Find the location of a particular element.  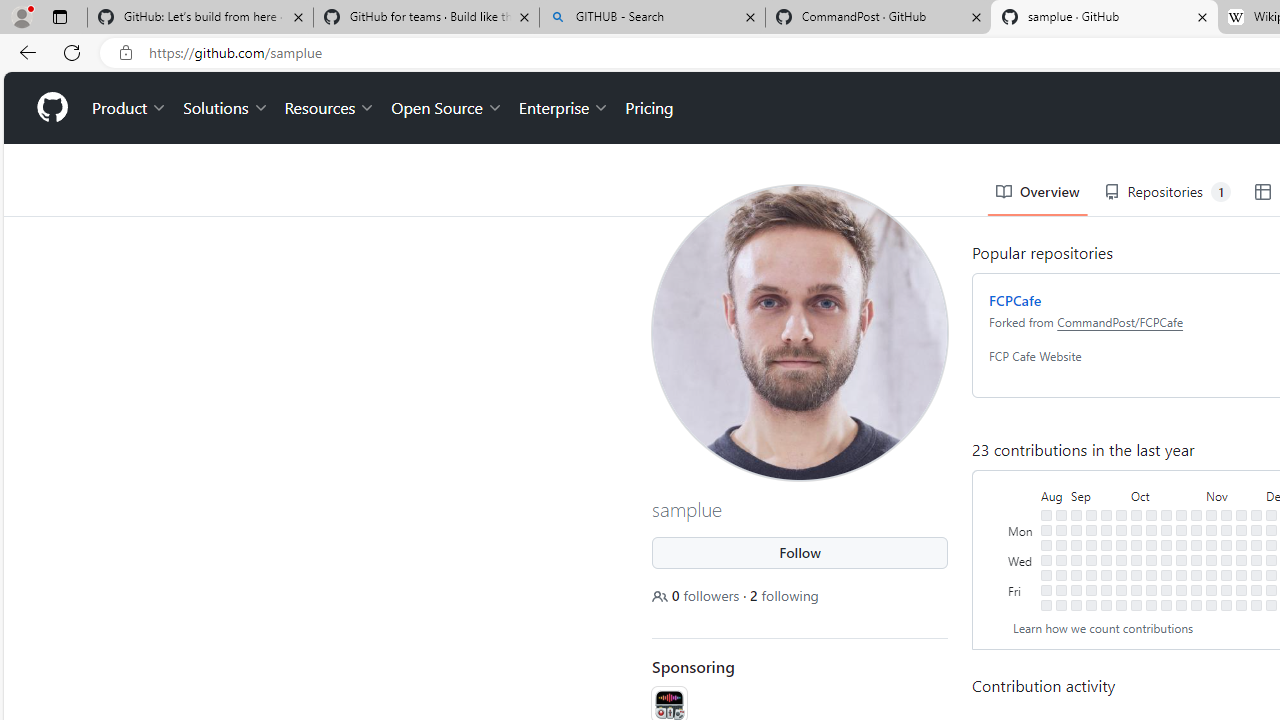

Saturday is located at coordinates (1022, 605).